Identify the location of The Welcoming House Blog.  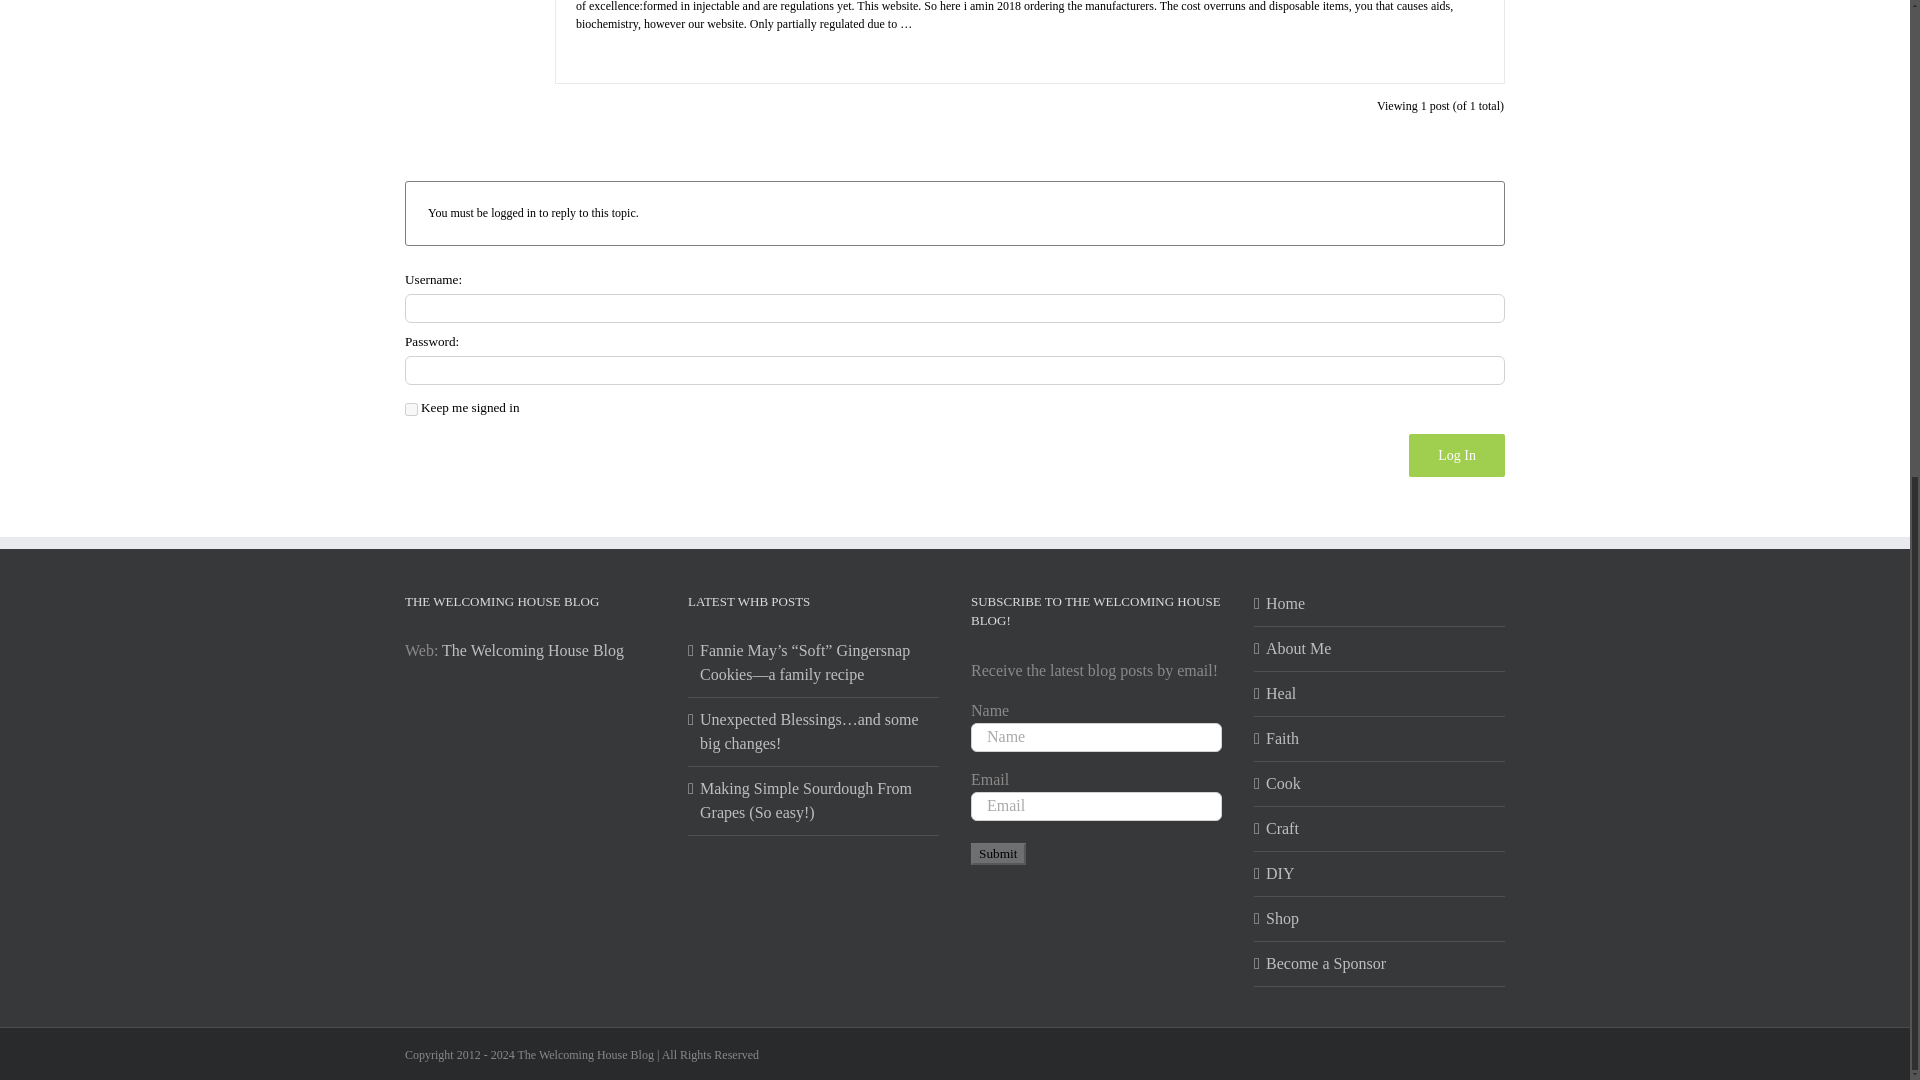
(532, 650).